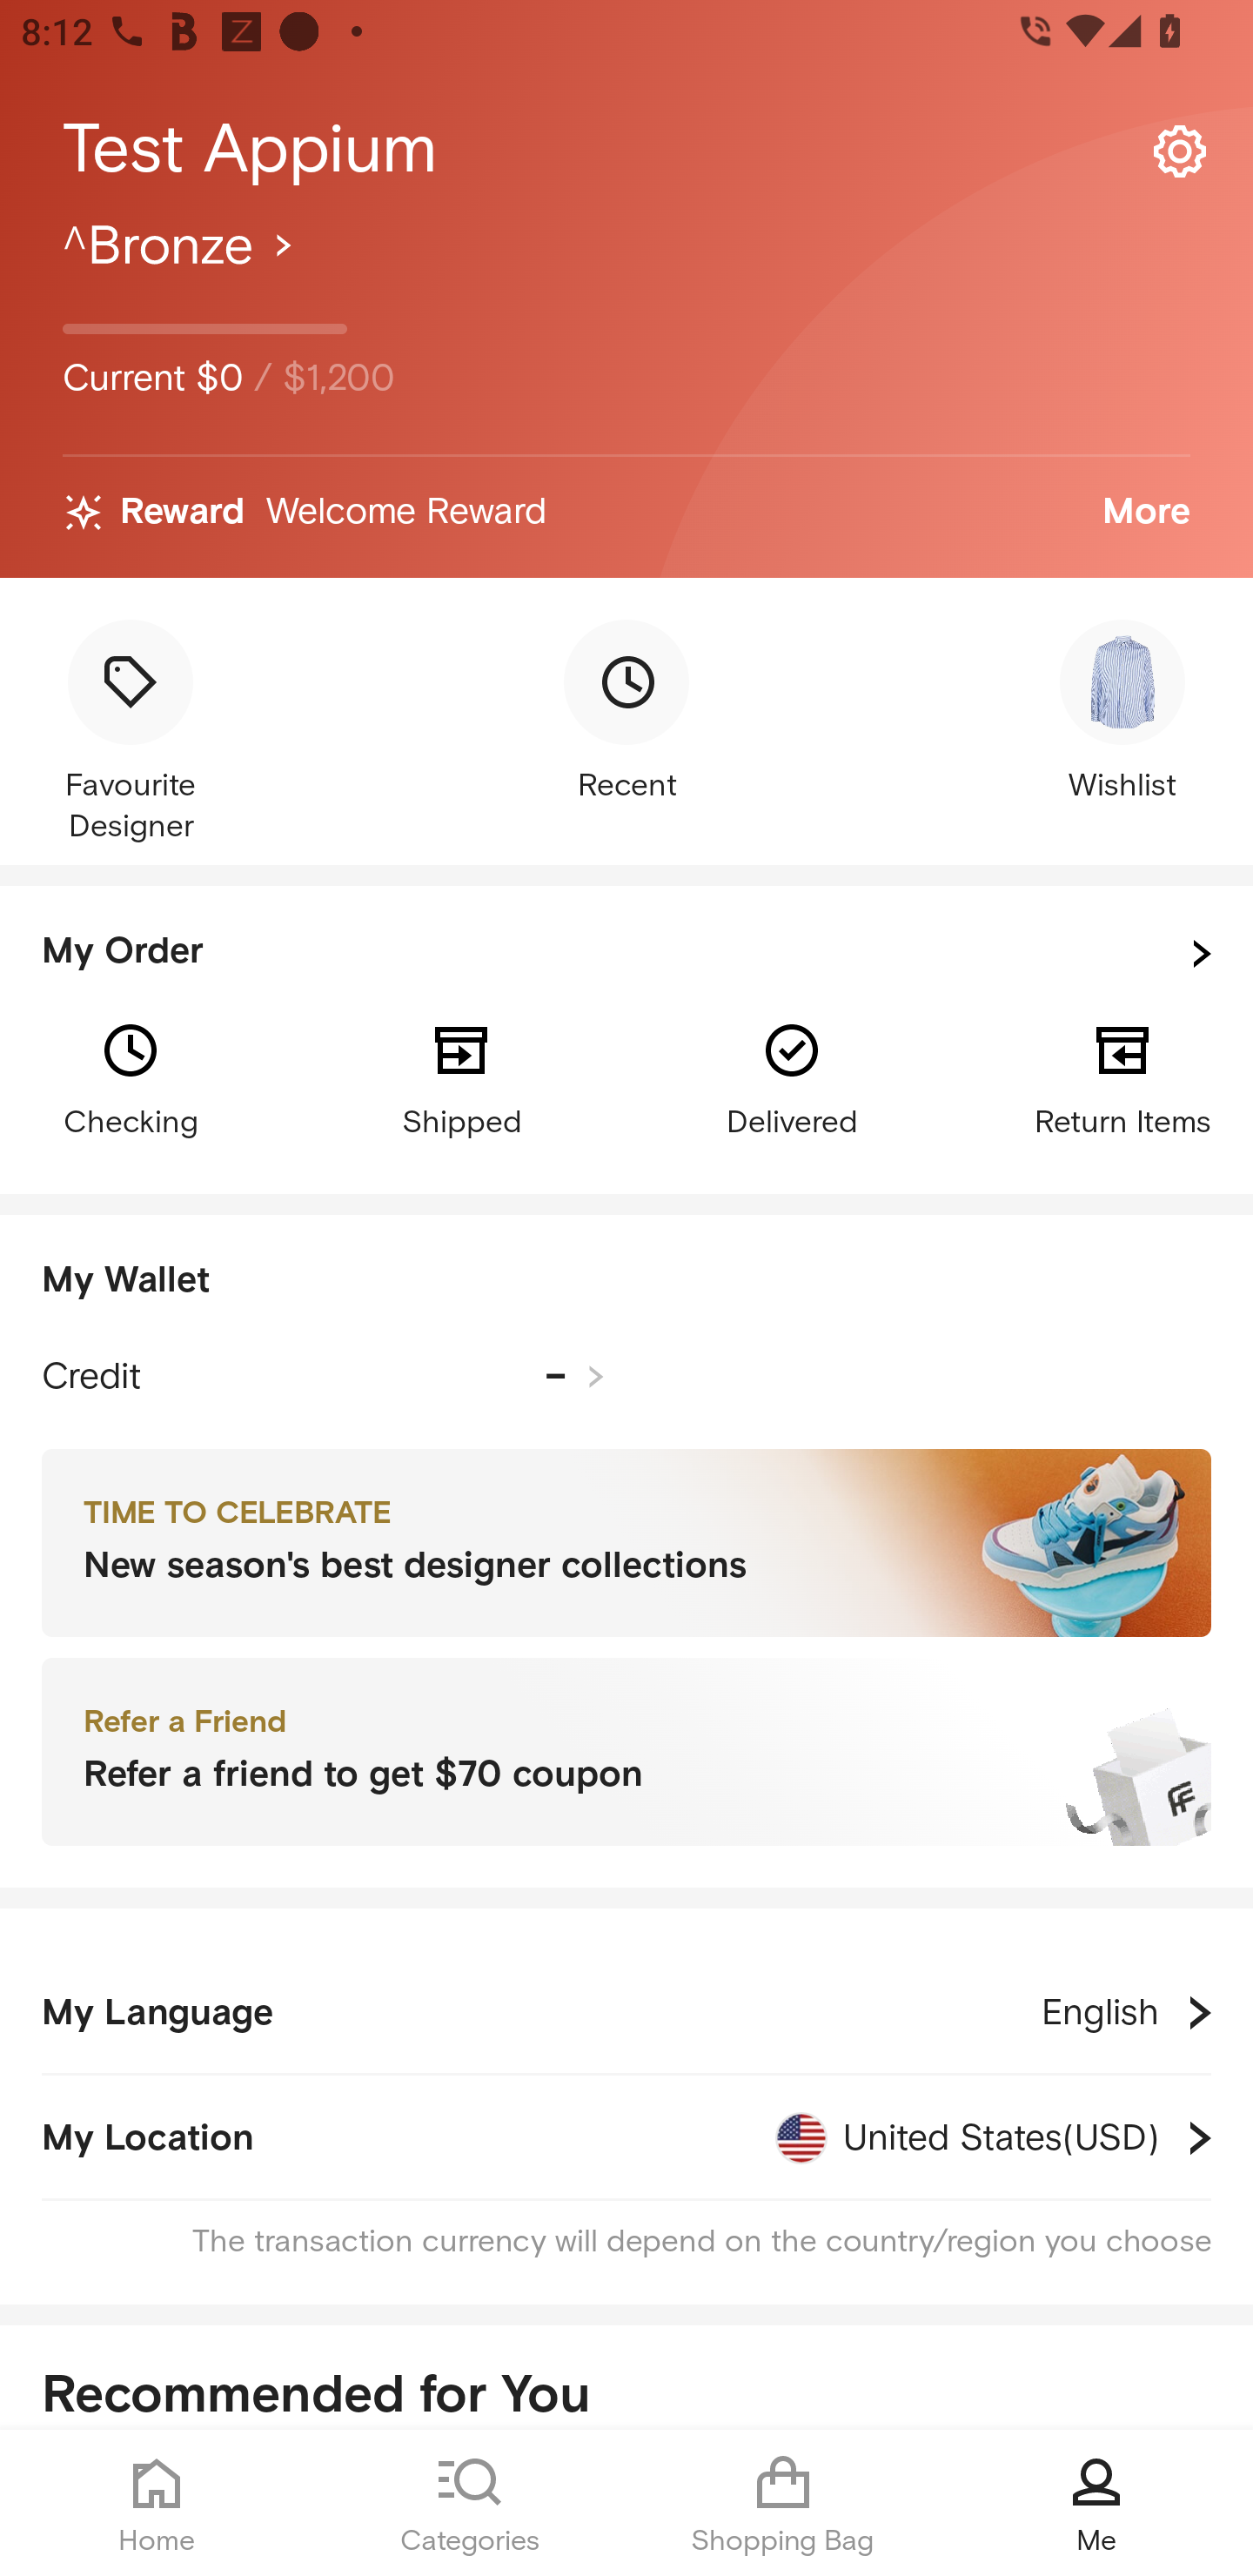 Image resolution: width=1253 pixels, height=2576 pixels. I want to click on Return Items, so click(1122, 1077).